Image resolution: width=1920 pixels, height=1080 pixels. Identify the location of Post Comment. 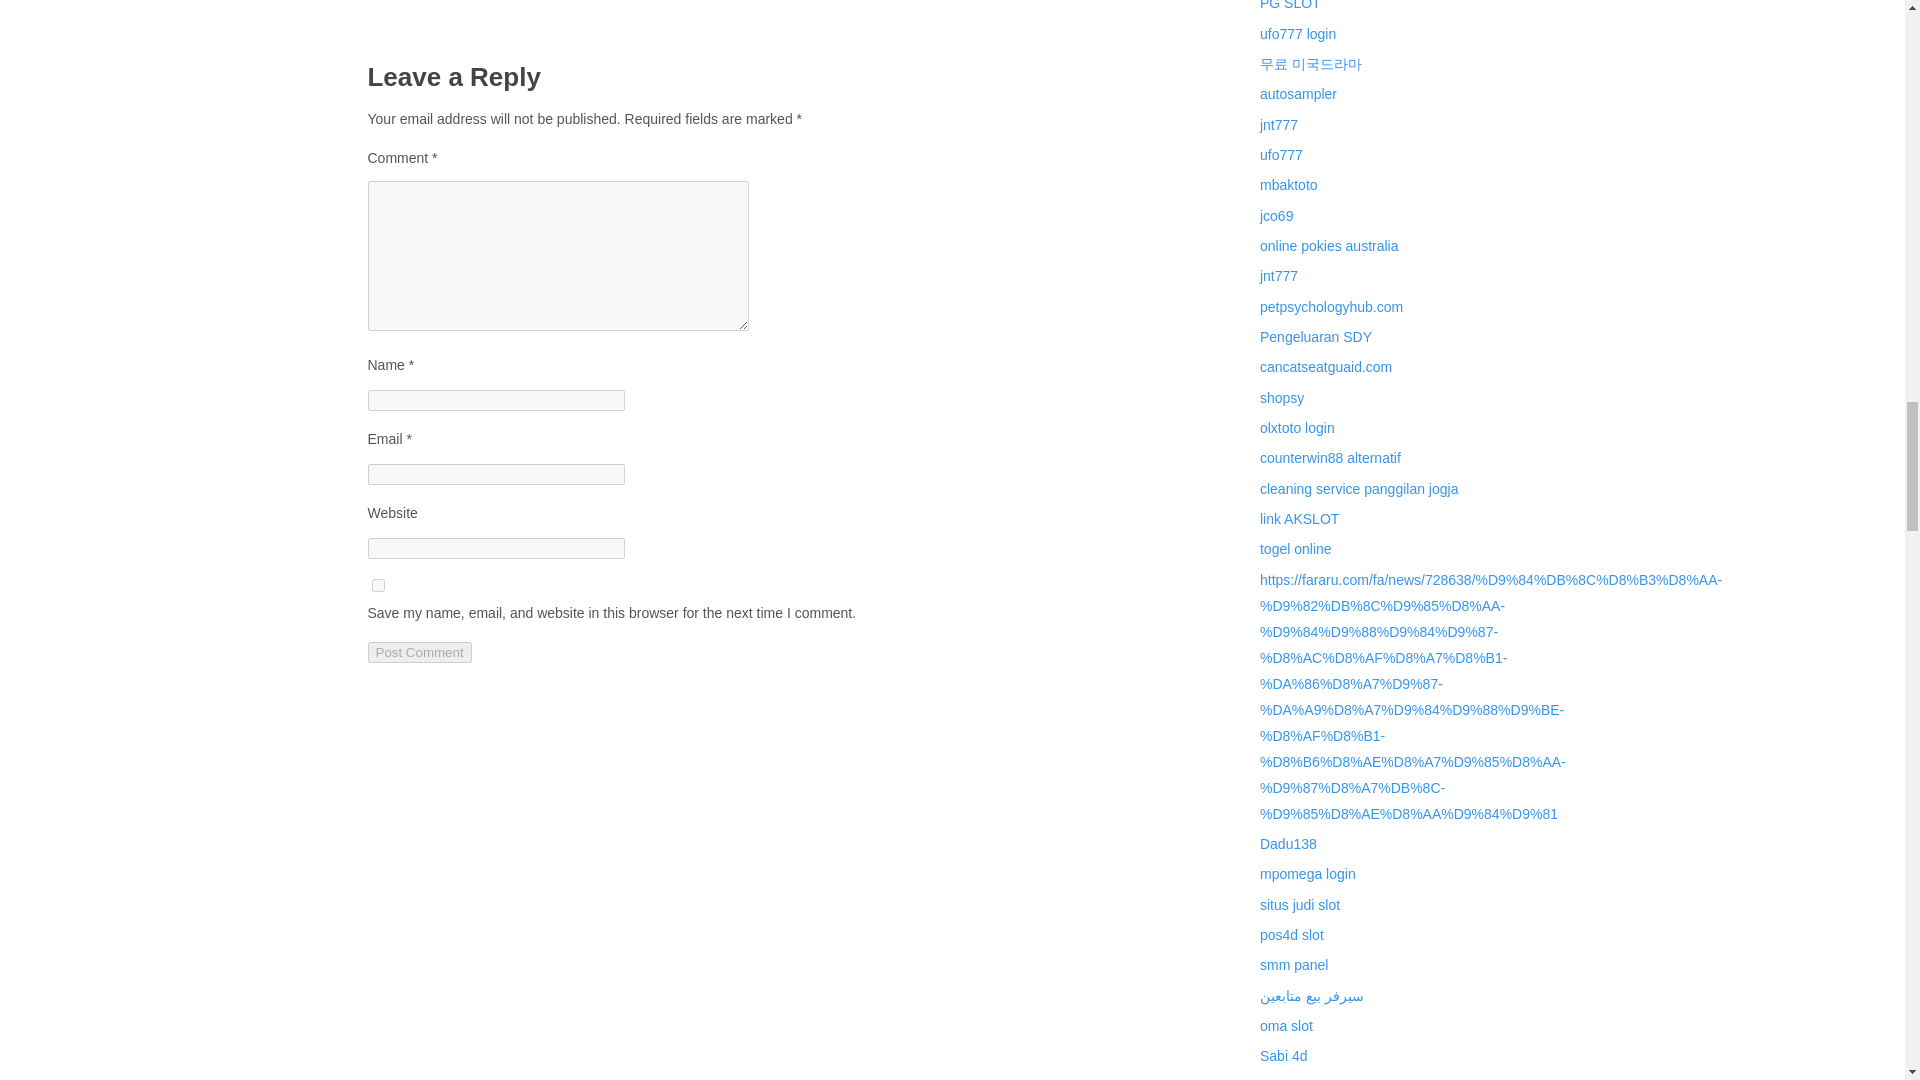
(420, 652).